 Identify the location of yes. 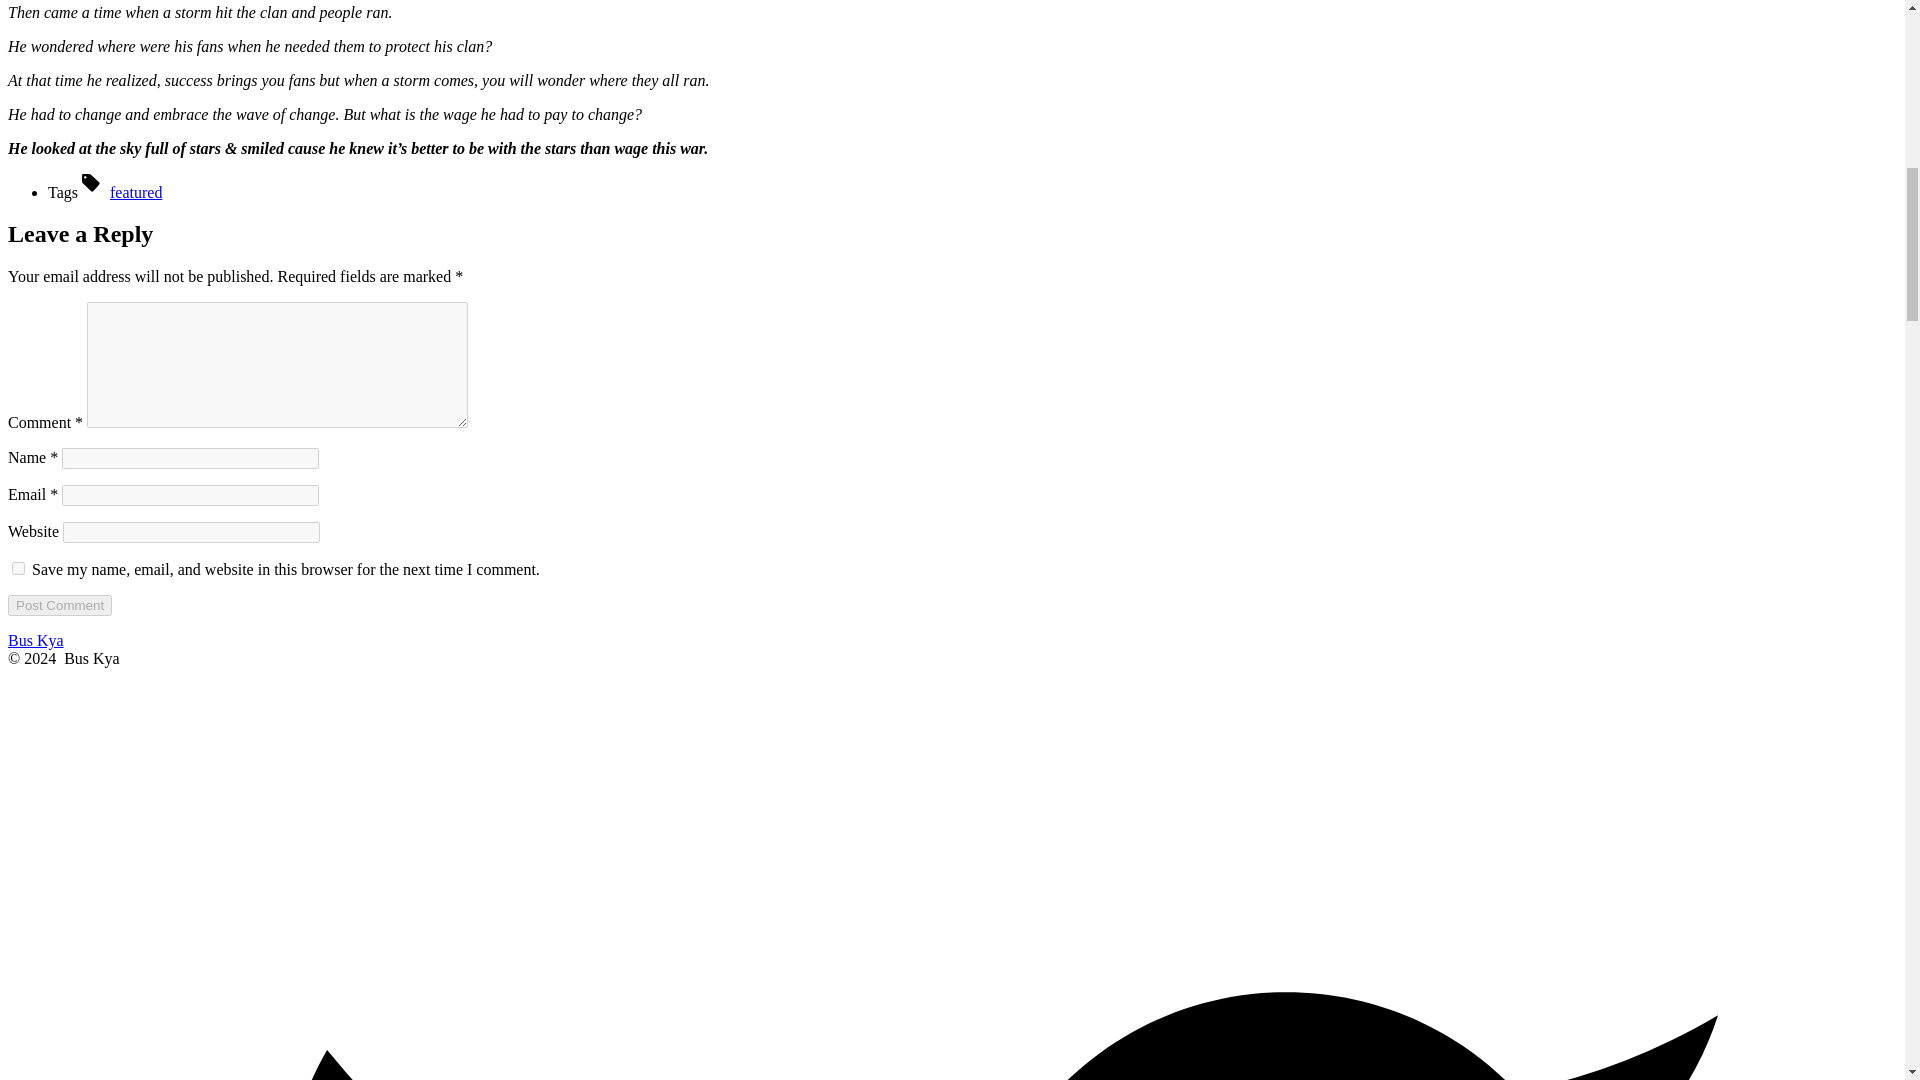
(18, 568).